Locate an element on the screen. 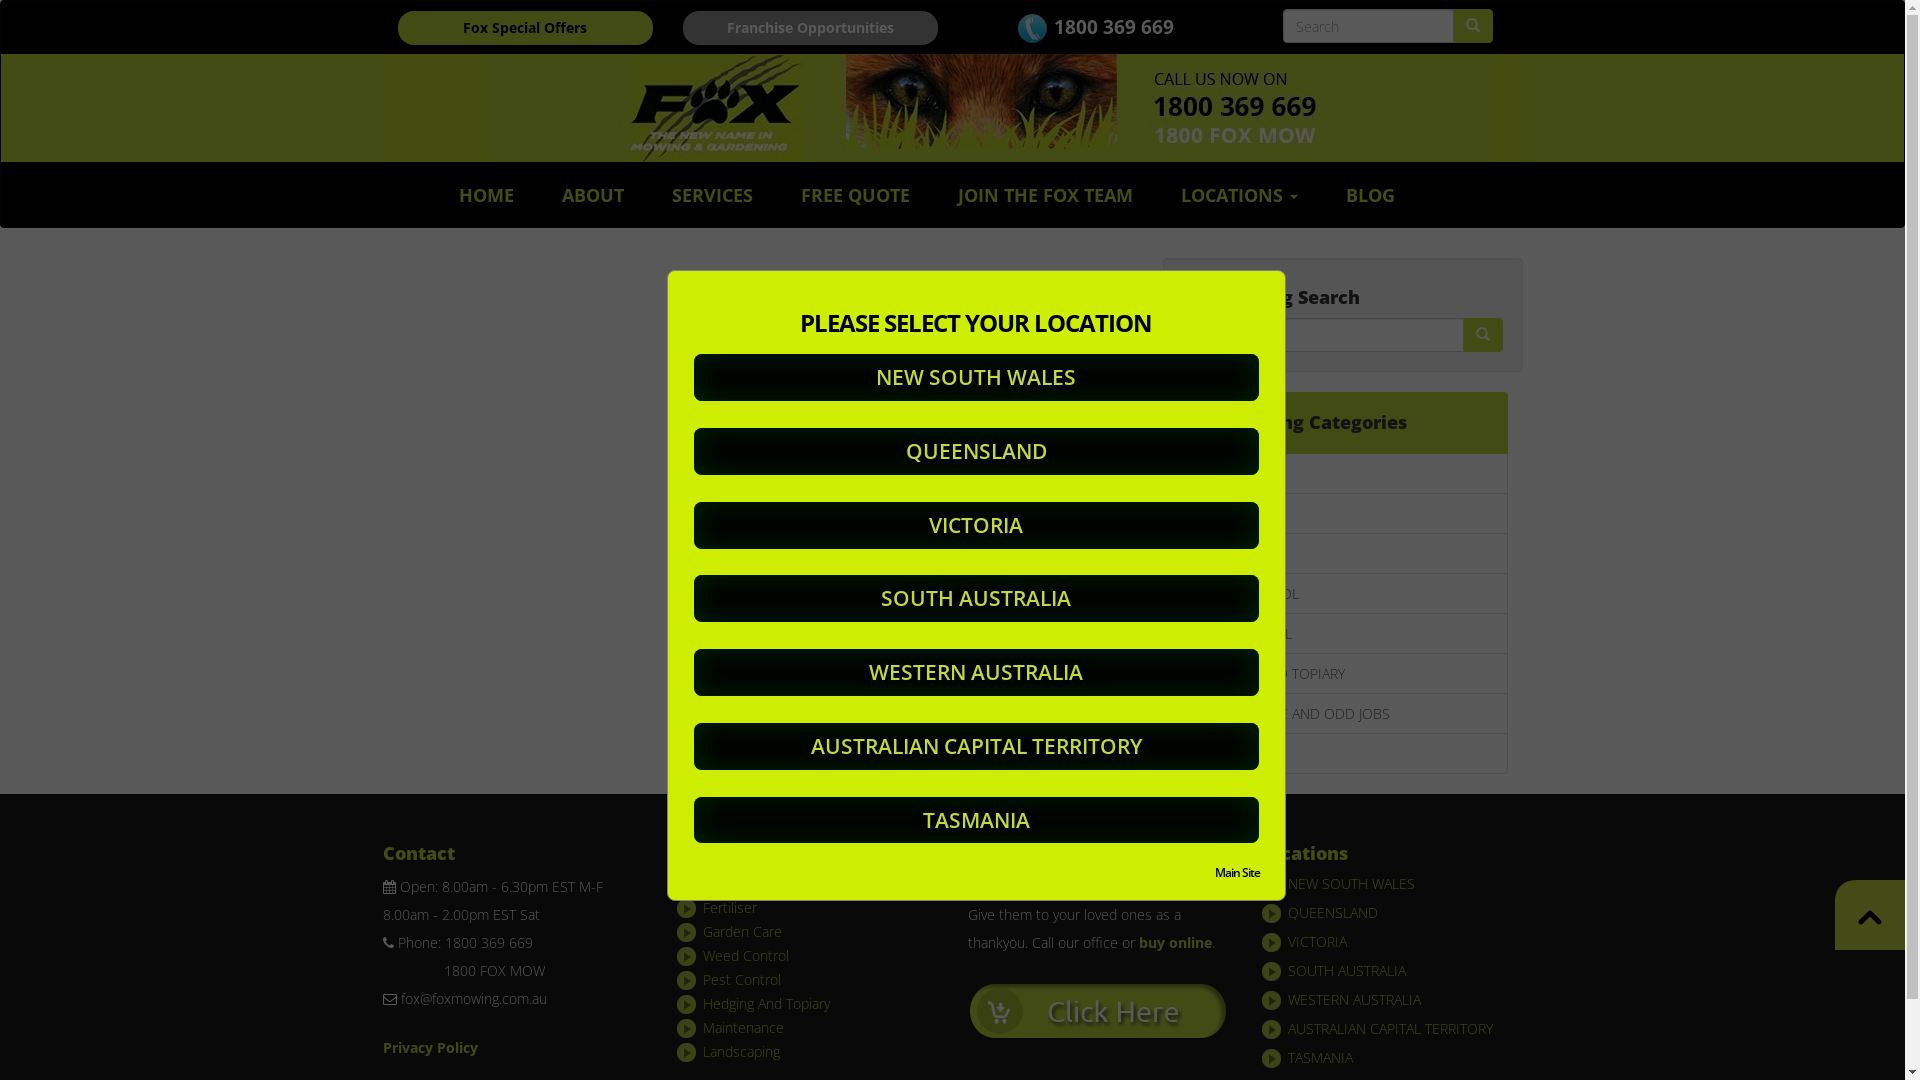 The width and height of the screenshot is (1920, 1080). Hedging And Topiary is located at coordinates (766, 1004).